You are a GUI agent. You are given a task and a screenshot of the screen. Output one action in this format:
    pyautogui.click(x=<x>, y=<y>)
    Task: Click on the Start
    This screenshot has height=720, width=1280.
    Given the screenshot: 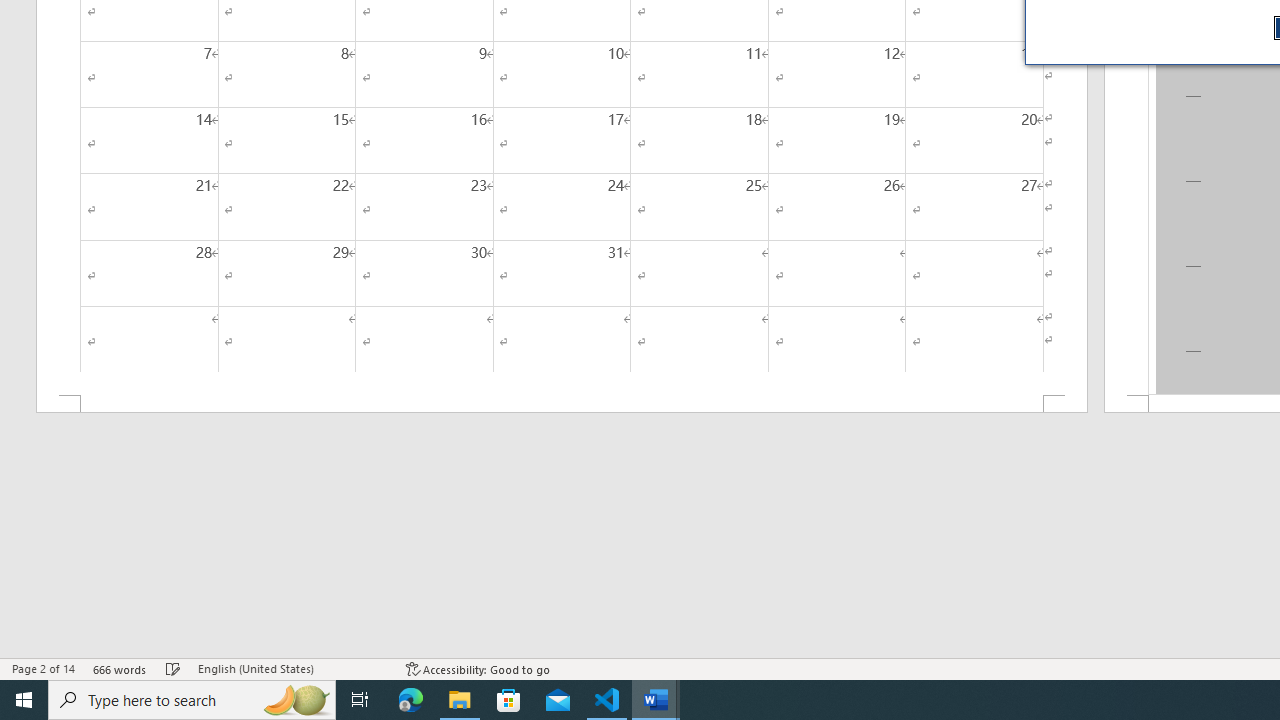 What is the action you would take?
    pyautogui.click(x=24, y=700)
    